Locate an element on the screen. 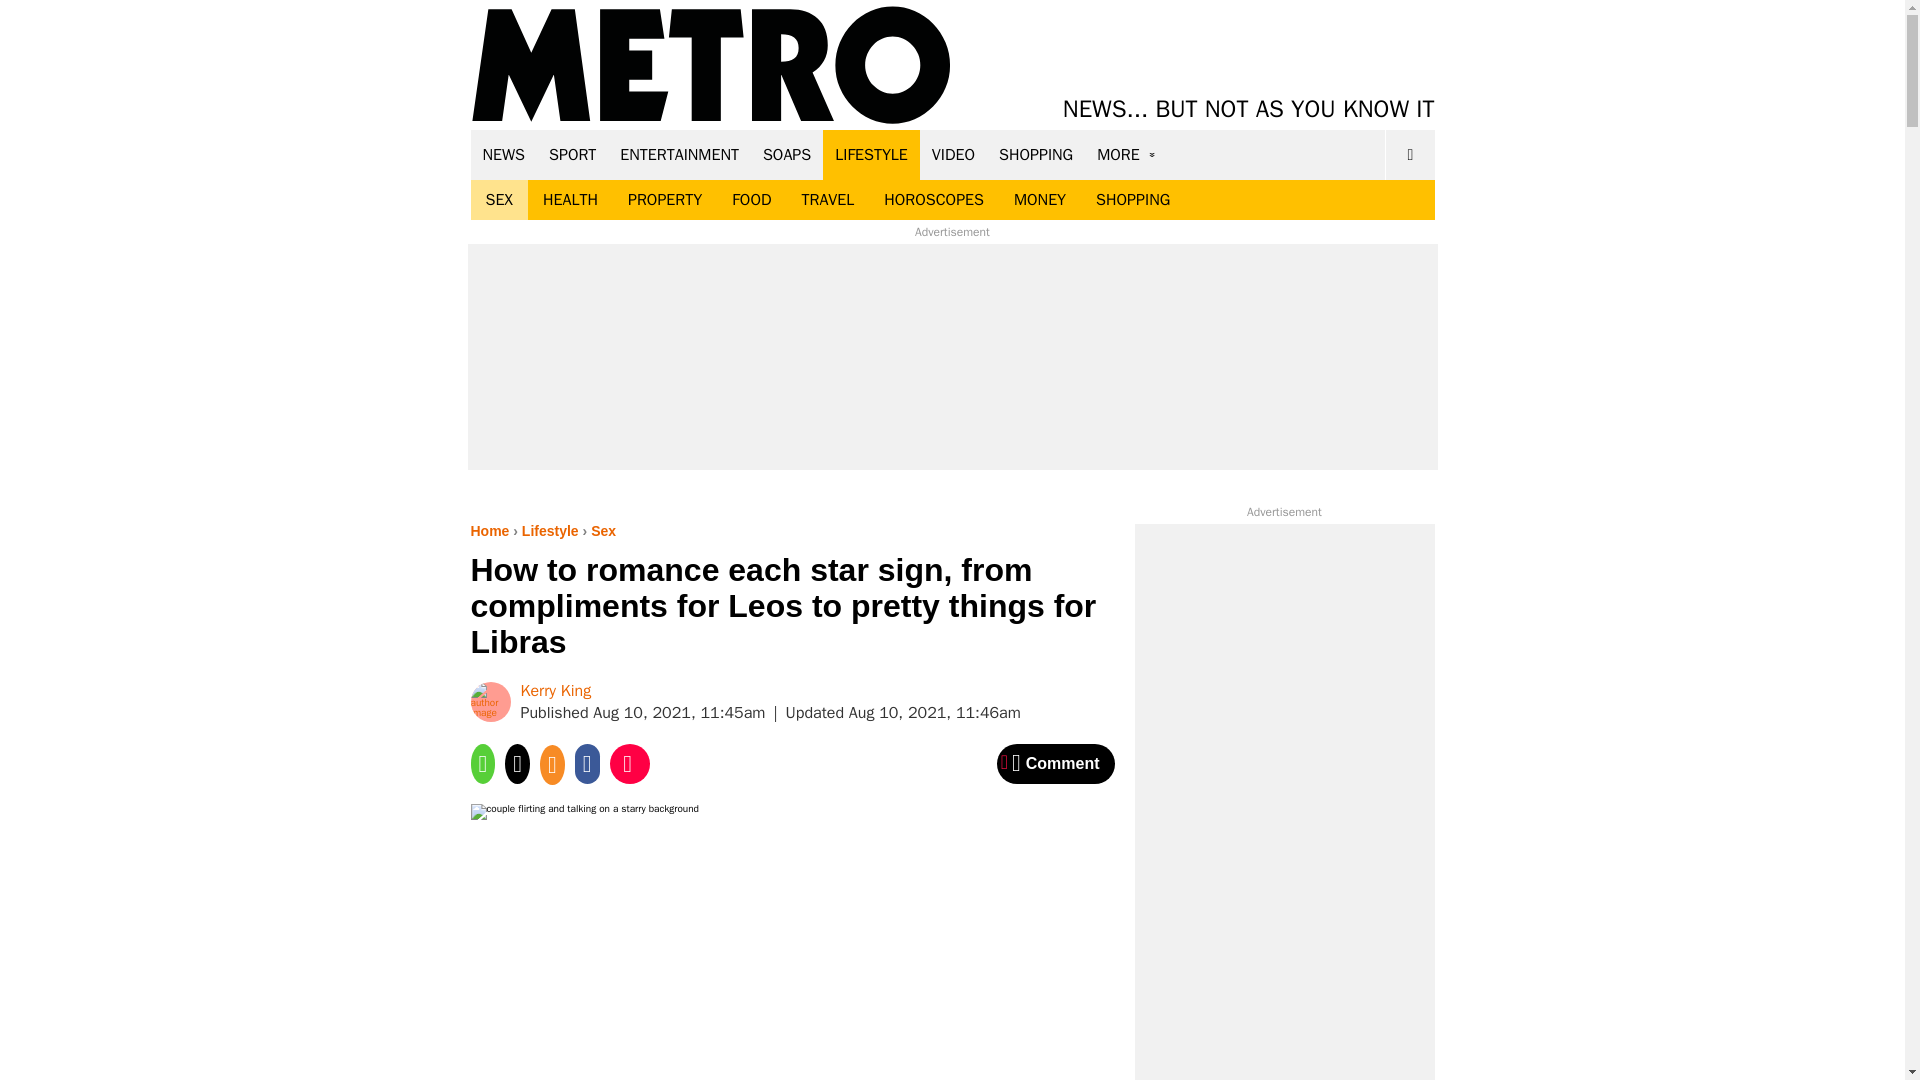 The width and height of the screenshot is (1920, 1080). FOOD is located at coordinates (750, 200).